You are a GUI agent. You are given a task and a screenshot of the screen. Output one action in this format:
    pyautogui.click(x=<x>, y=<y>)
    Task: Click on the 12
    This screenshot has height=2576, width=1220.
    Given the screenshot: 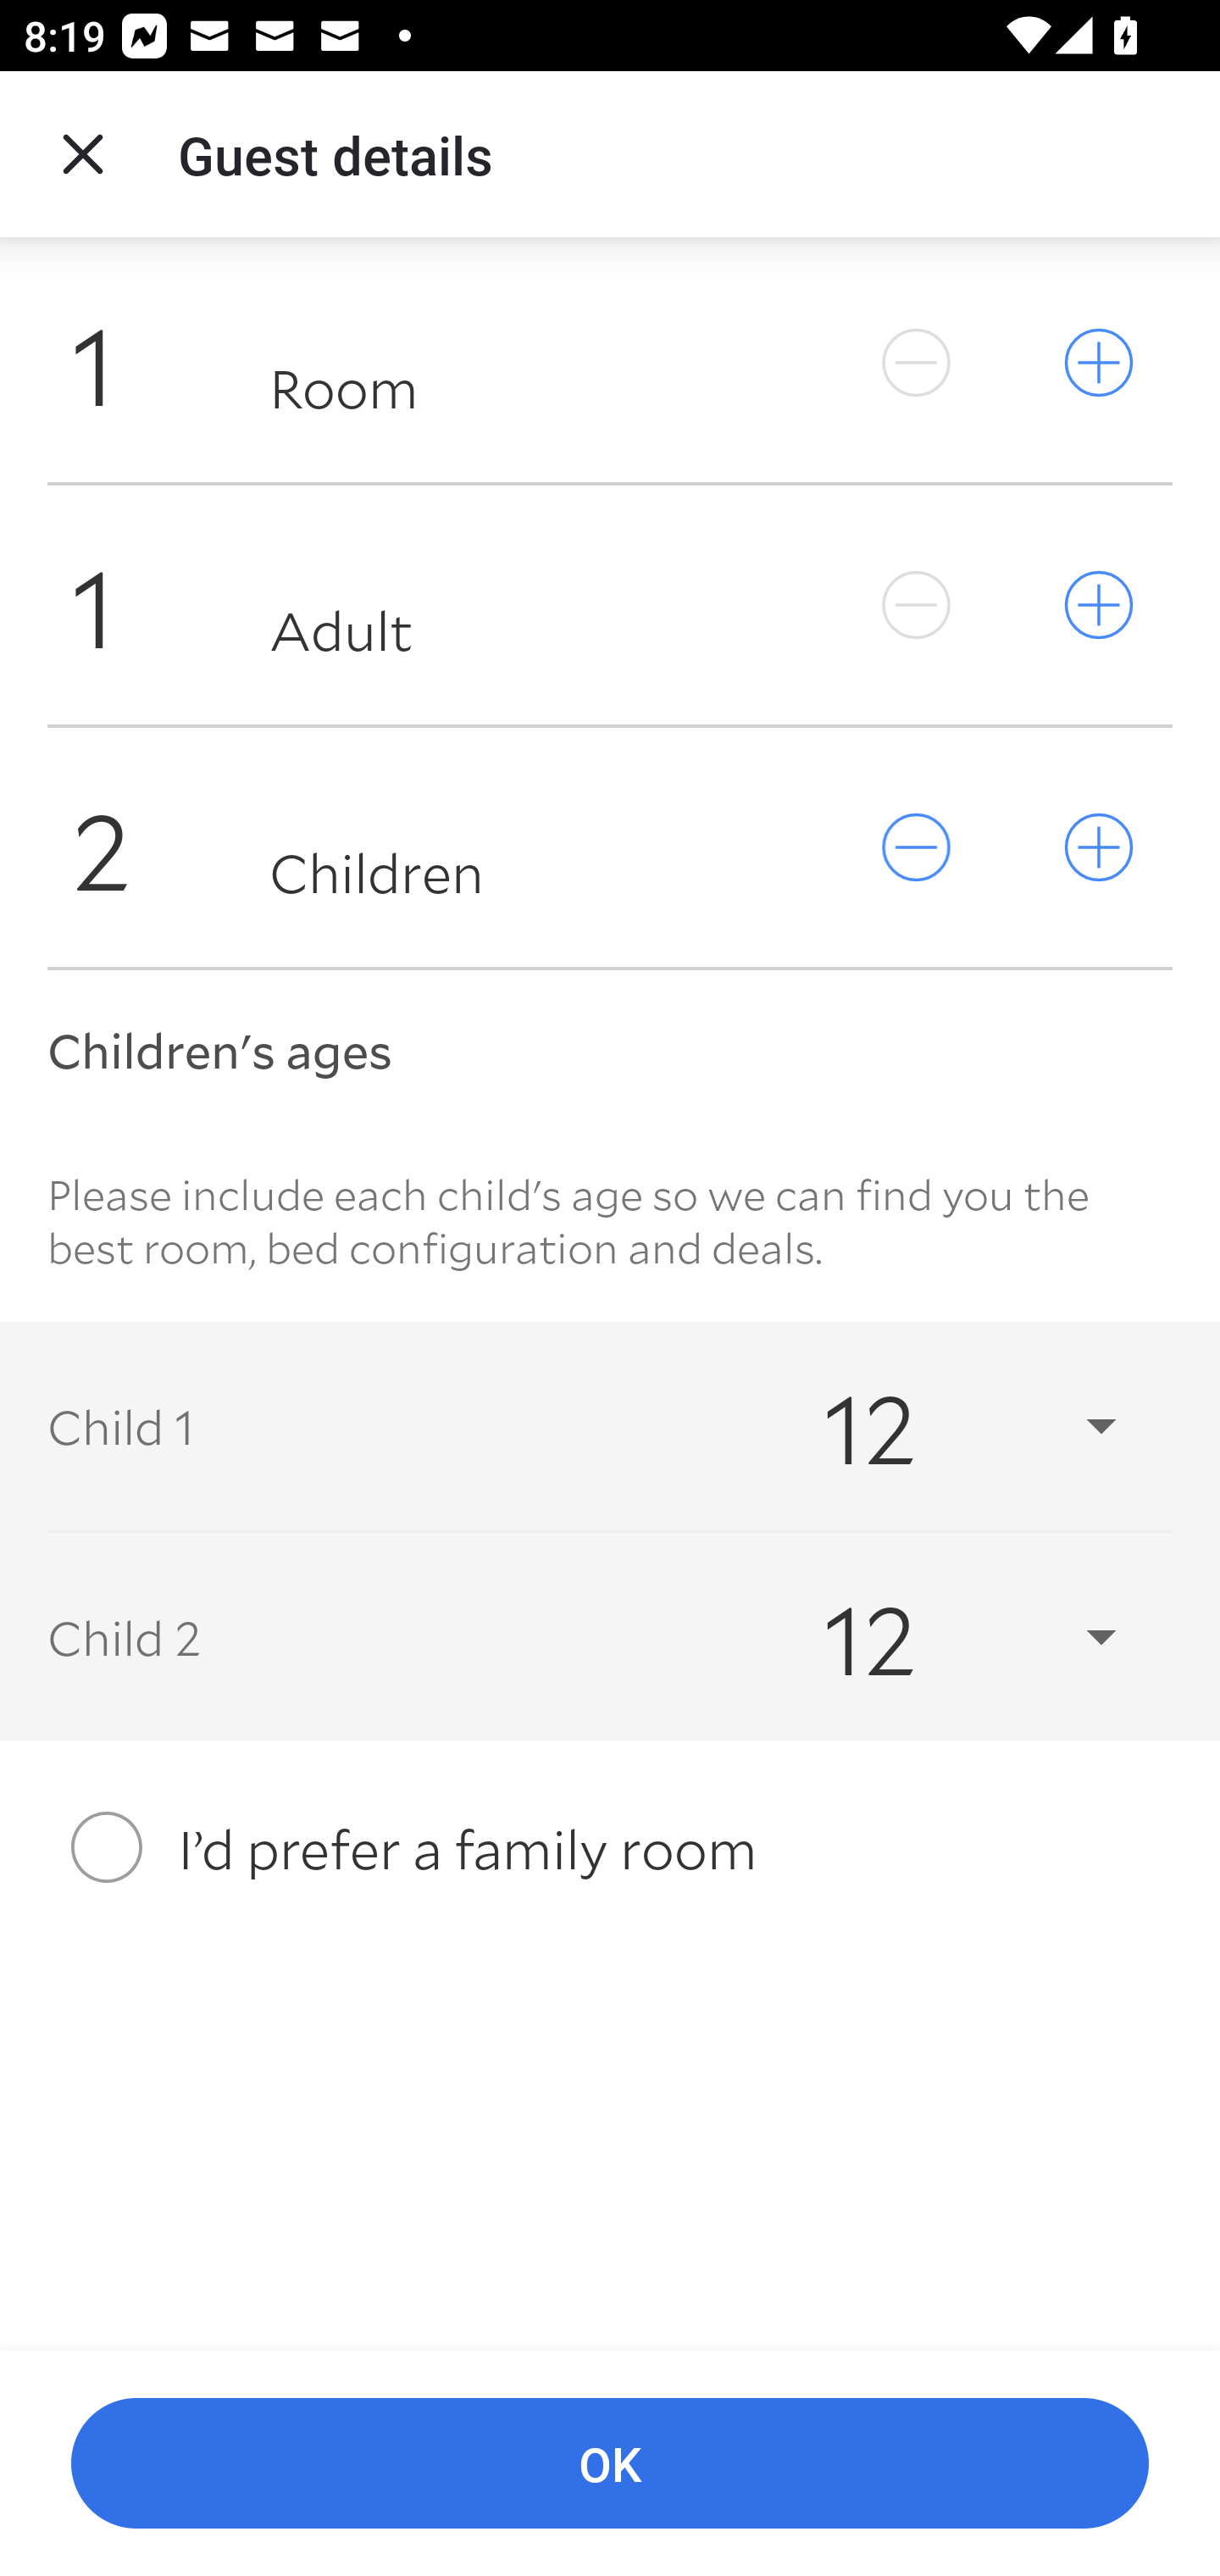 What is the action you would take?
    pyautogui.click(x=940, y=1425)
    